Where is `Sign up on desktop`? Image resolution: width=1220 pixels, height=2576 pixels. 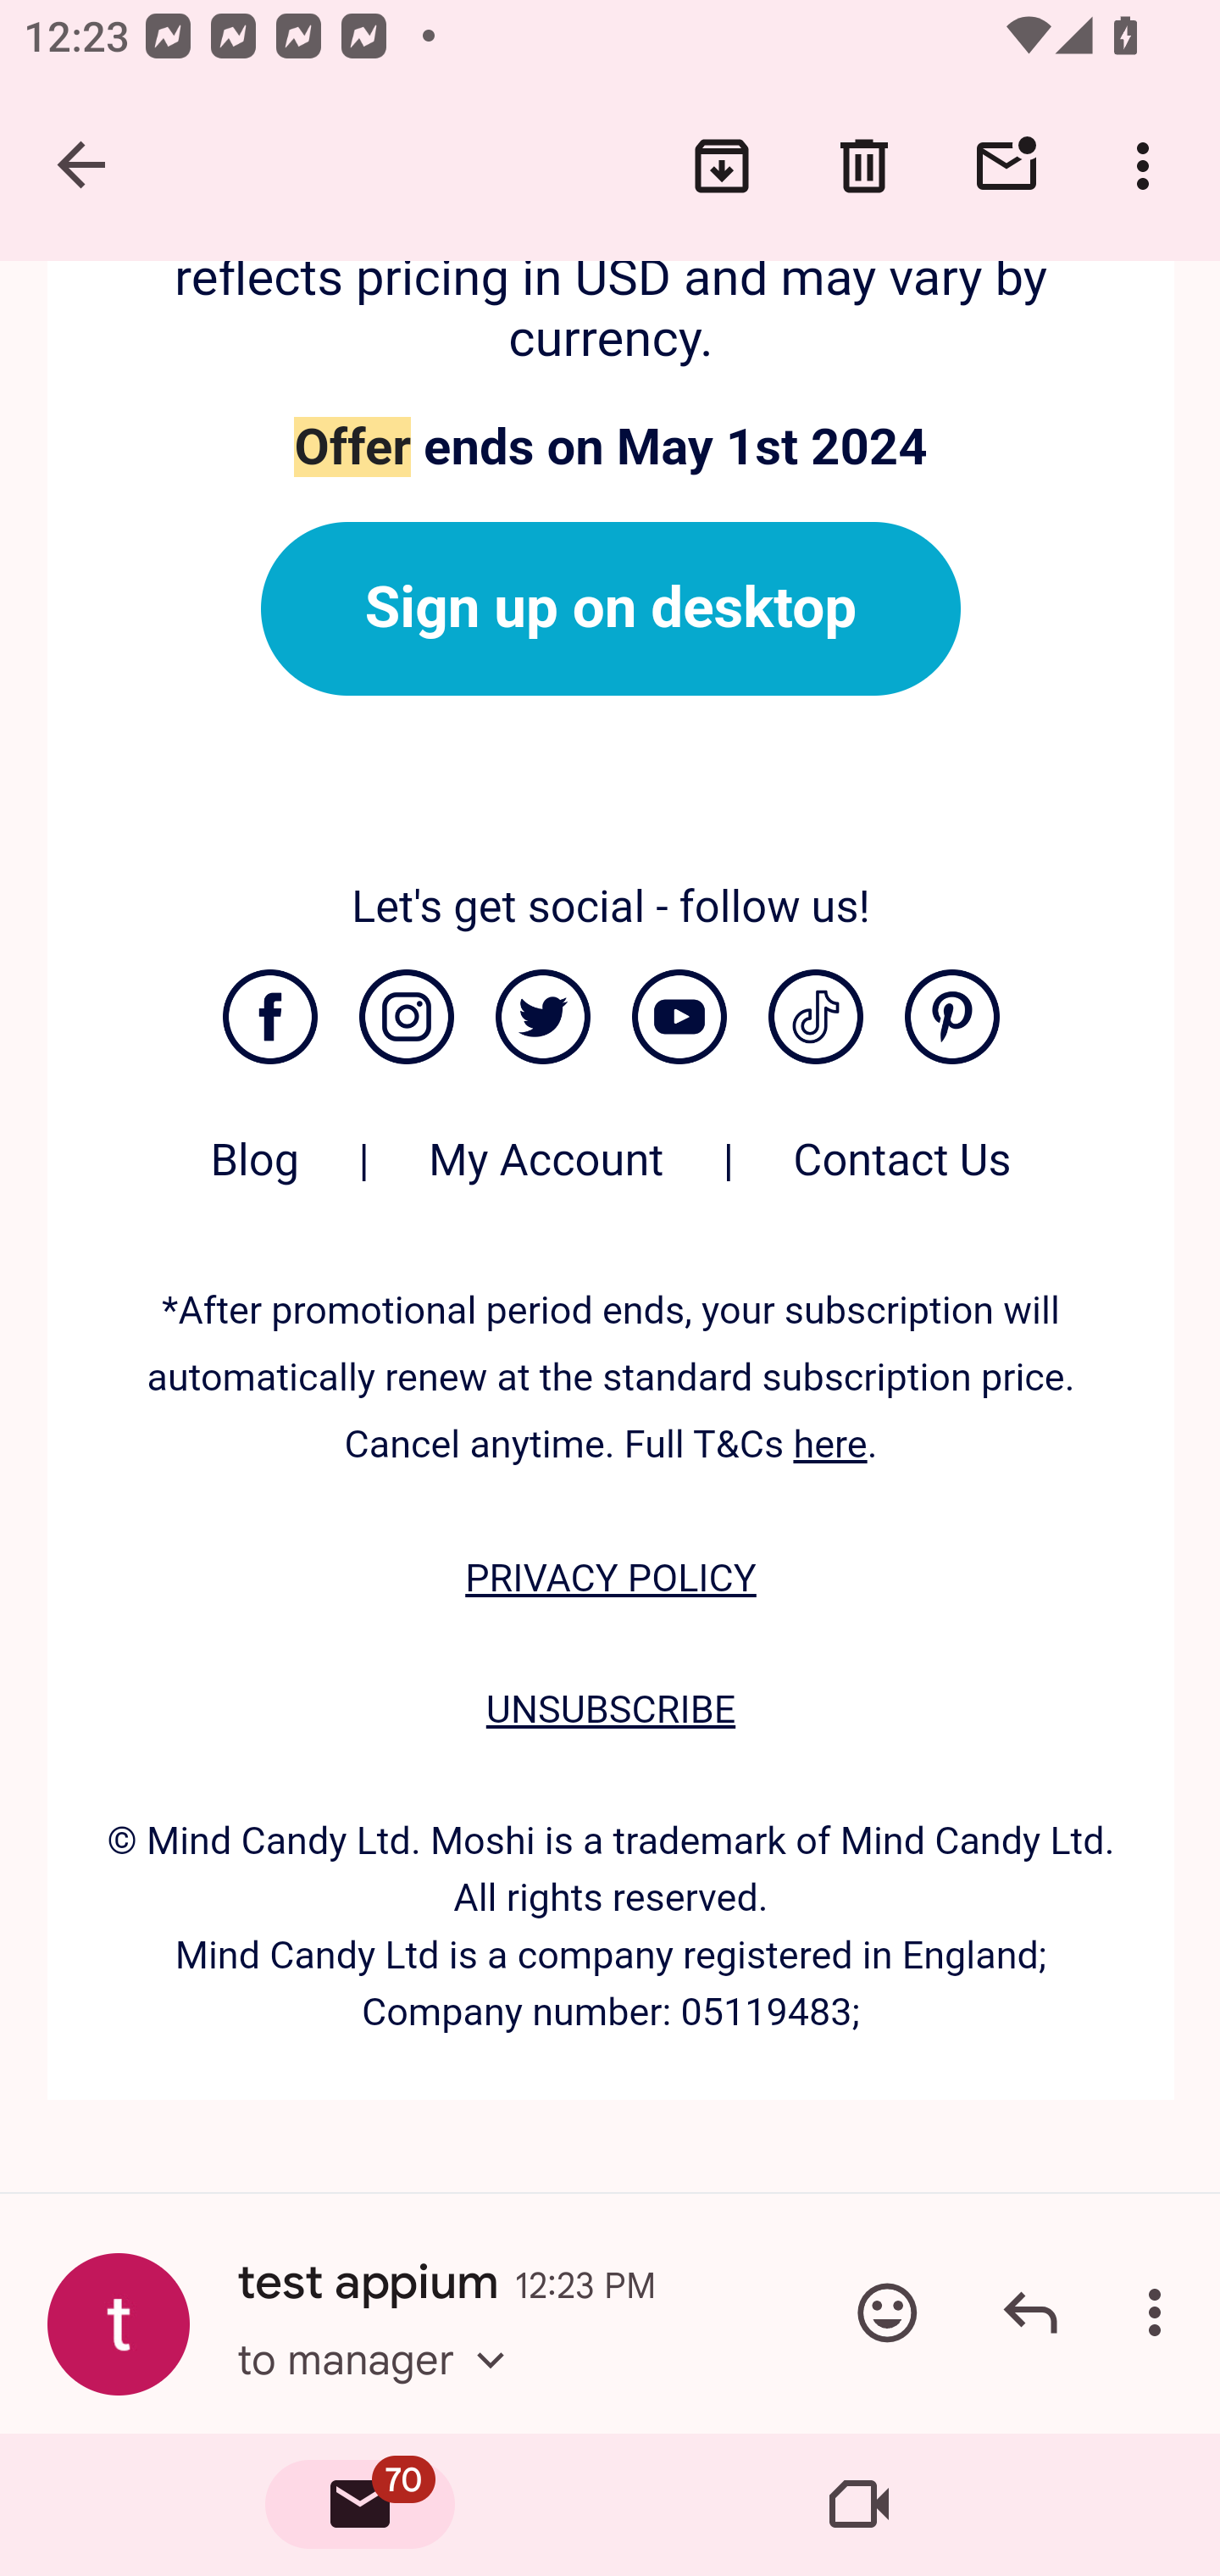 Sign up on desktop is located at coordinates (611, 608).